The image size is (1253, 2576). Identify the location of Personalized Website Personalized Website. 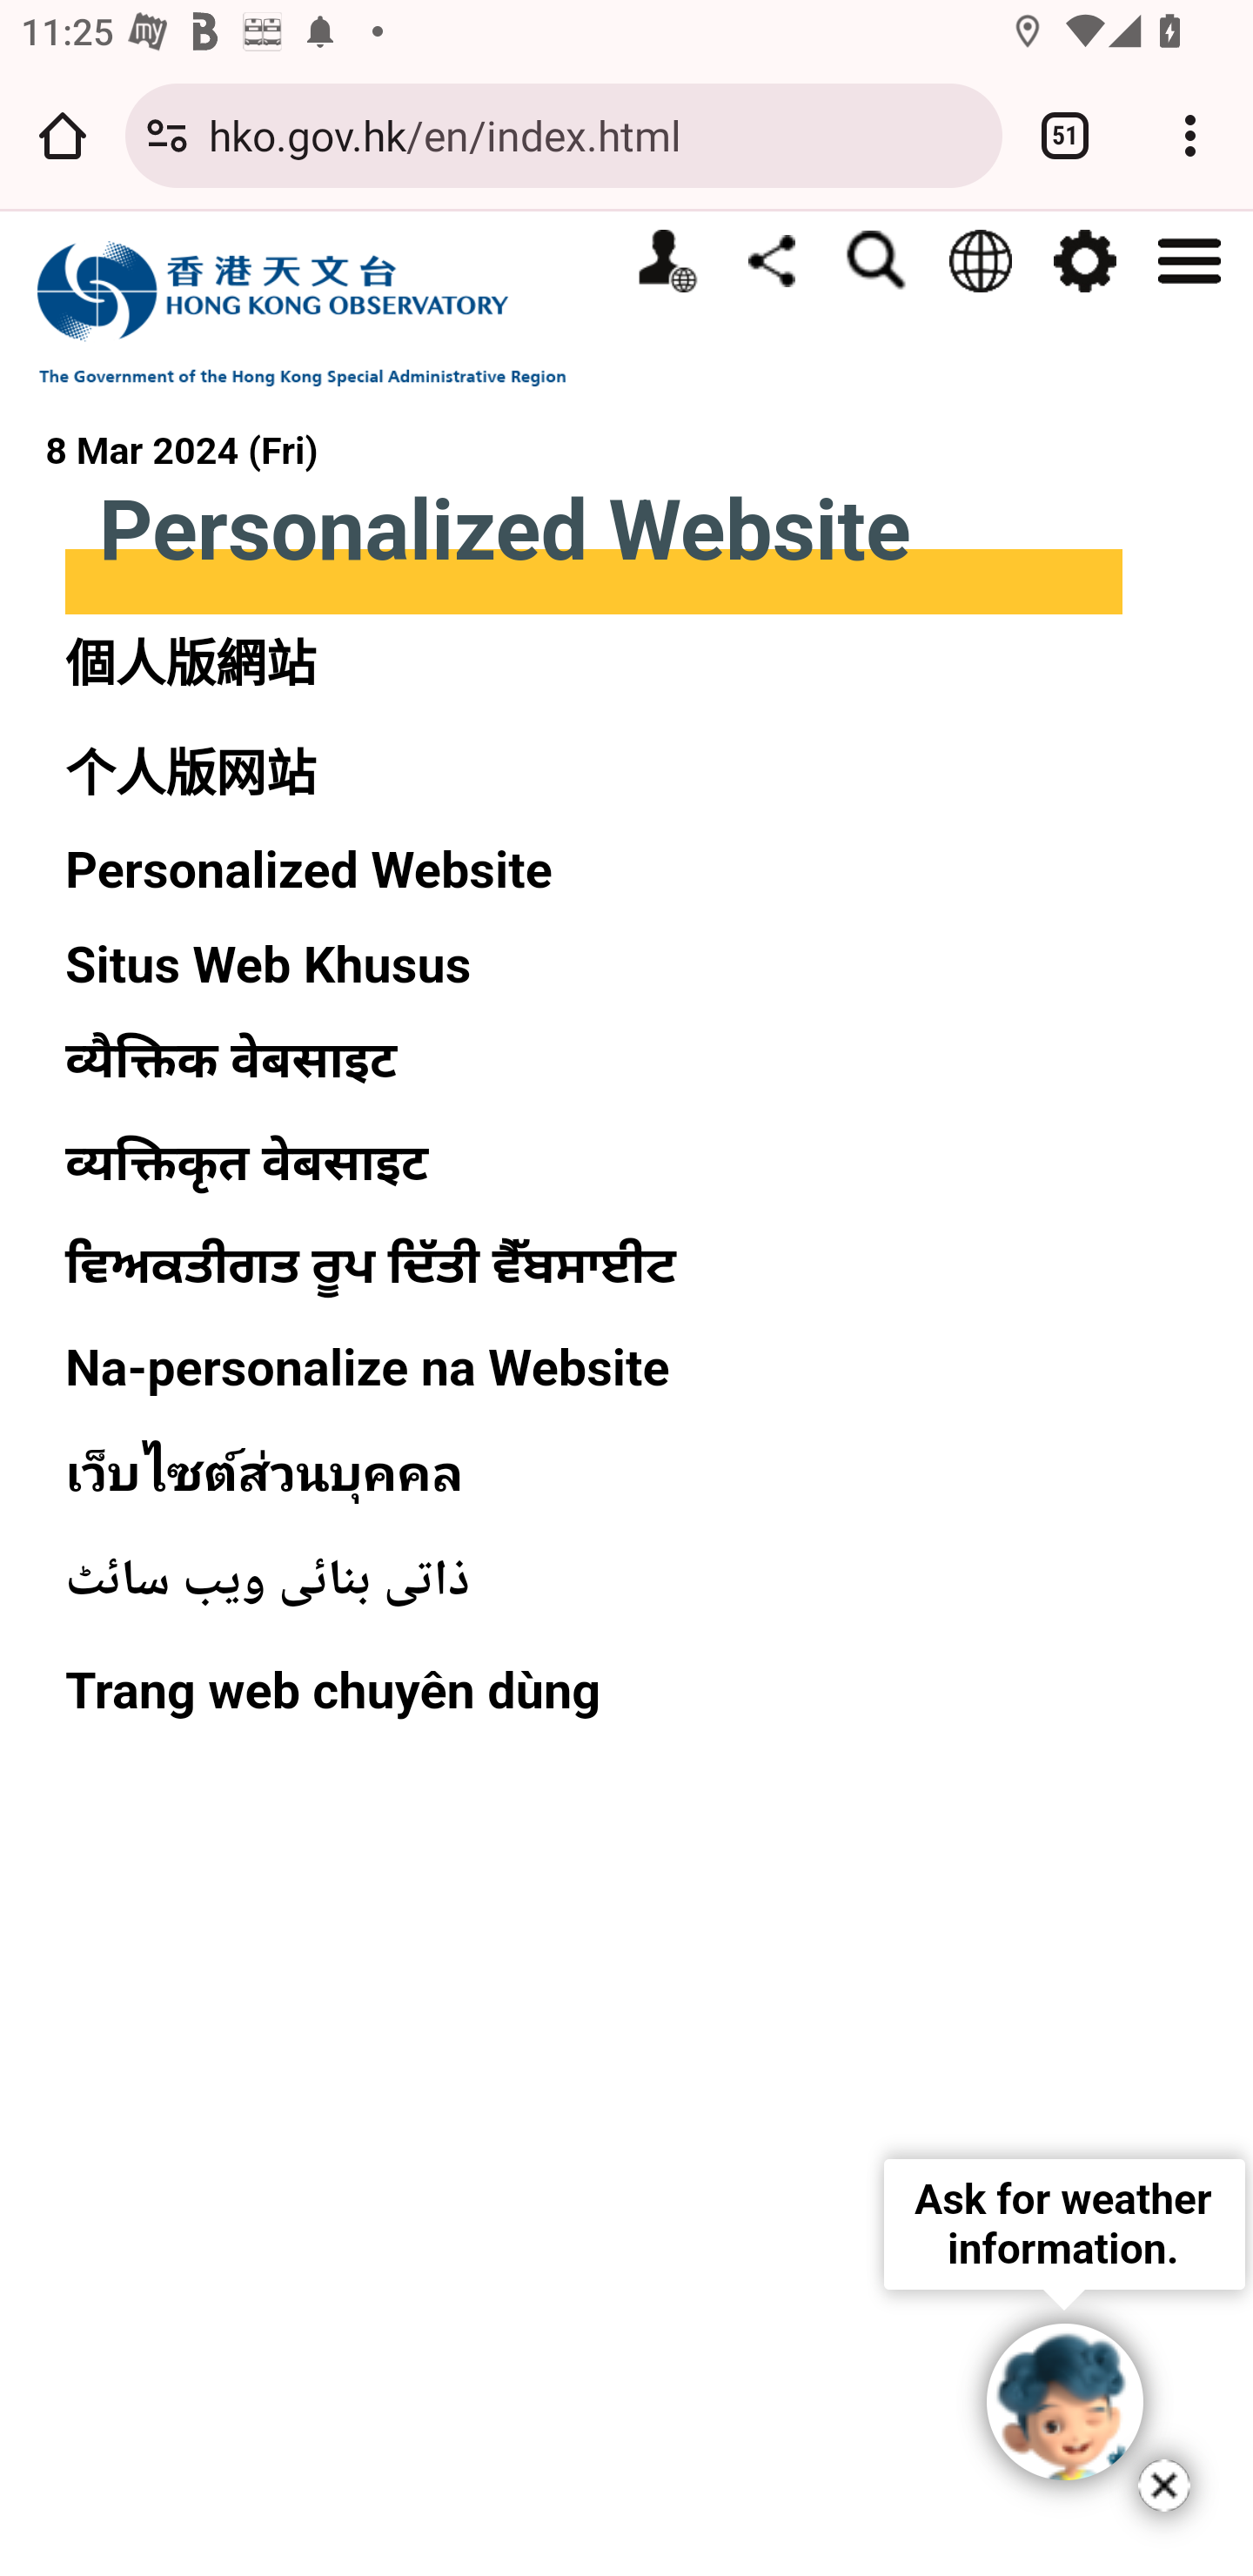
(667, 261).